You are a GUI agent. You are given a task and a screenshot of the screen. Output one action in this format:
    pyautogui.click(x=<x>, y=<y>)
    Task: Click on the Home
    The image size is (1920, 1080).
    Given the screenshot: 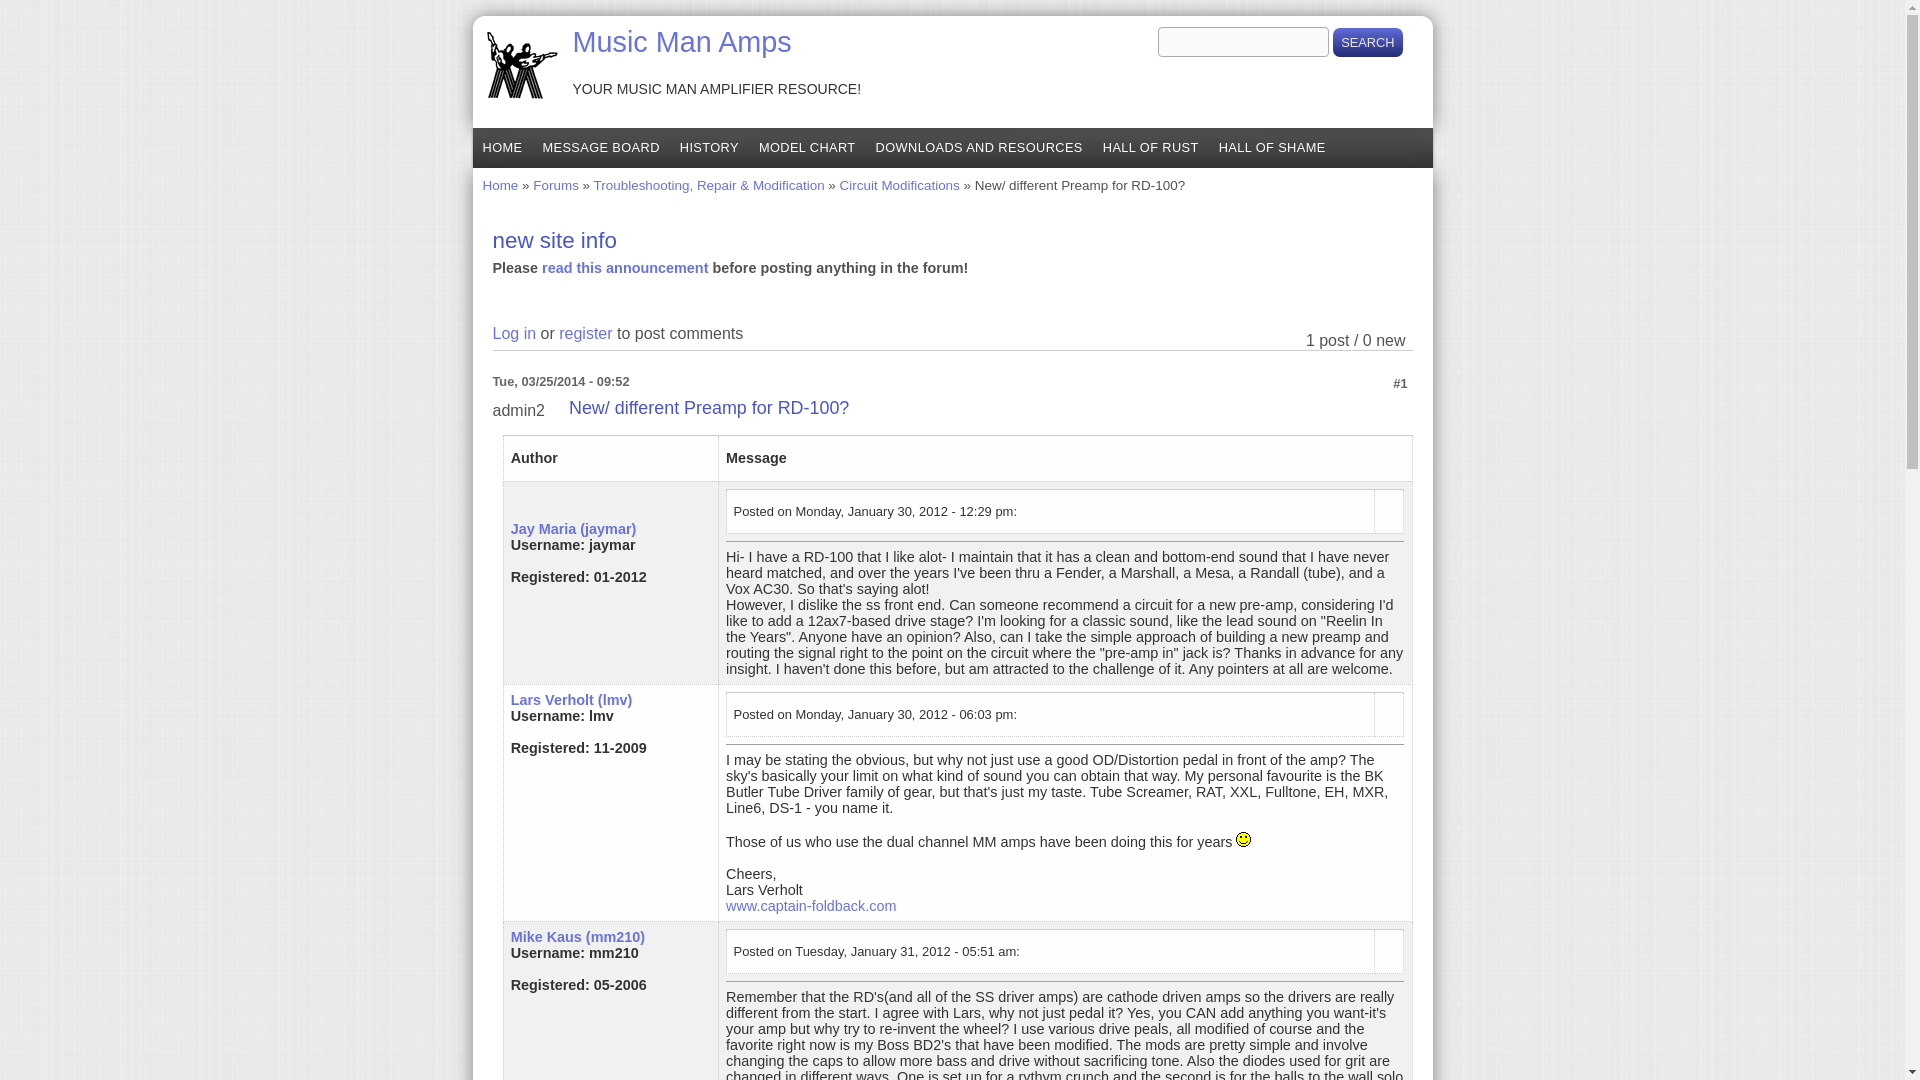 What is the action you would take?
    pyautogui.click(x=500, y=186)
    